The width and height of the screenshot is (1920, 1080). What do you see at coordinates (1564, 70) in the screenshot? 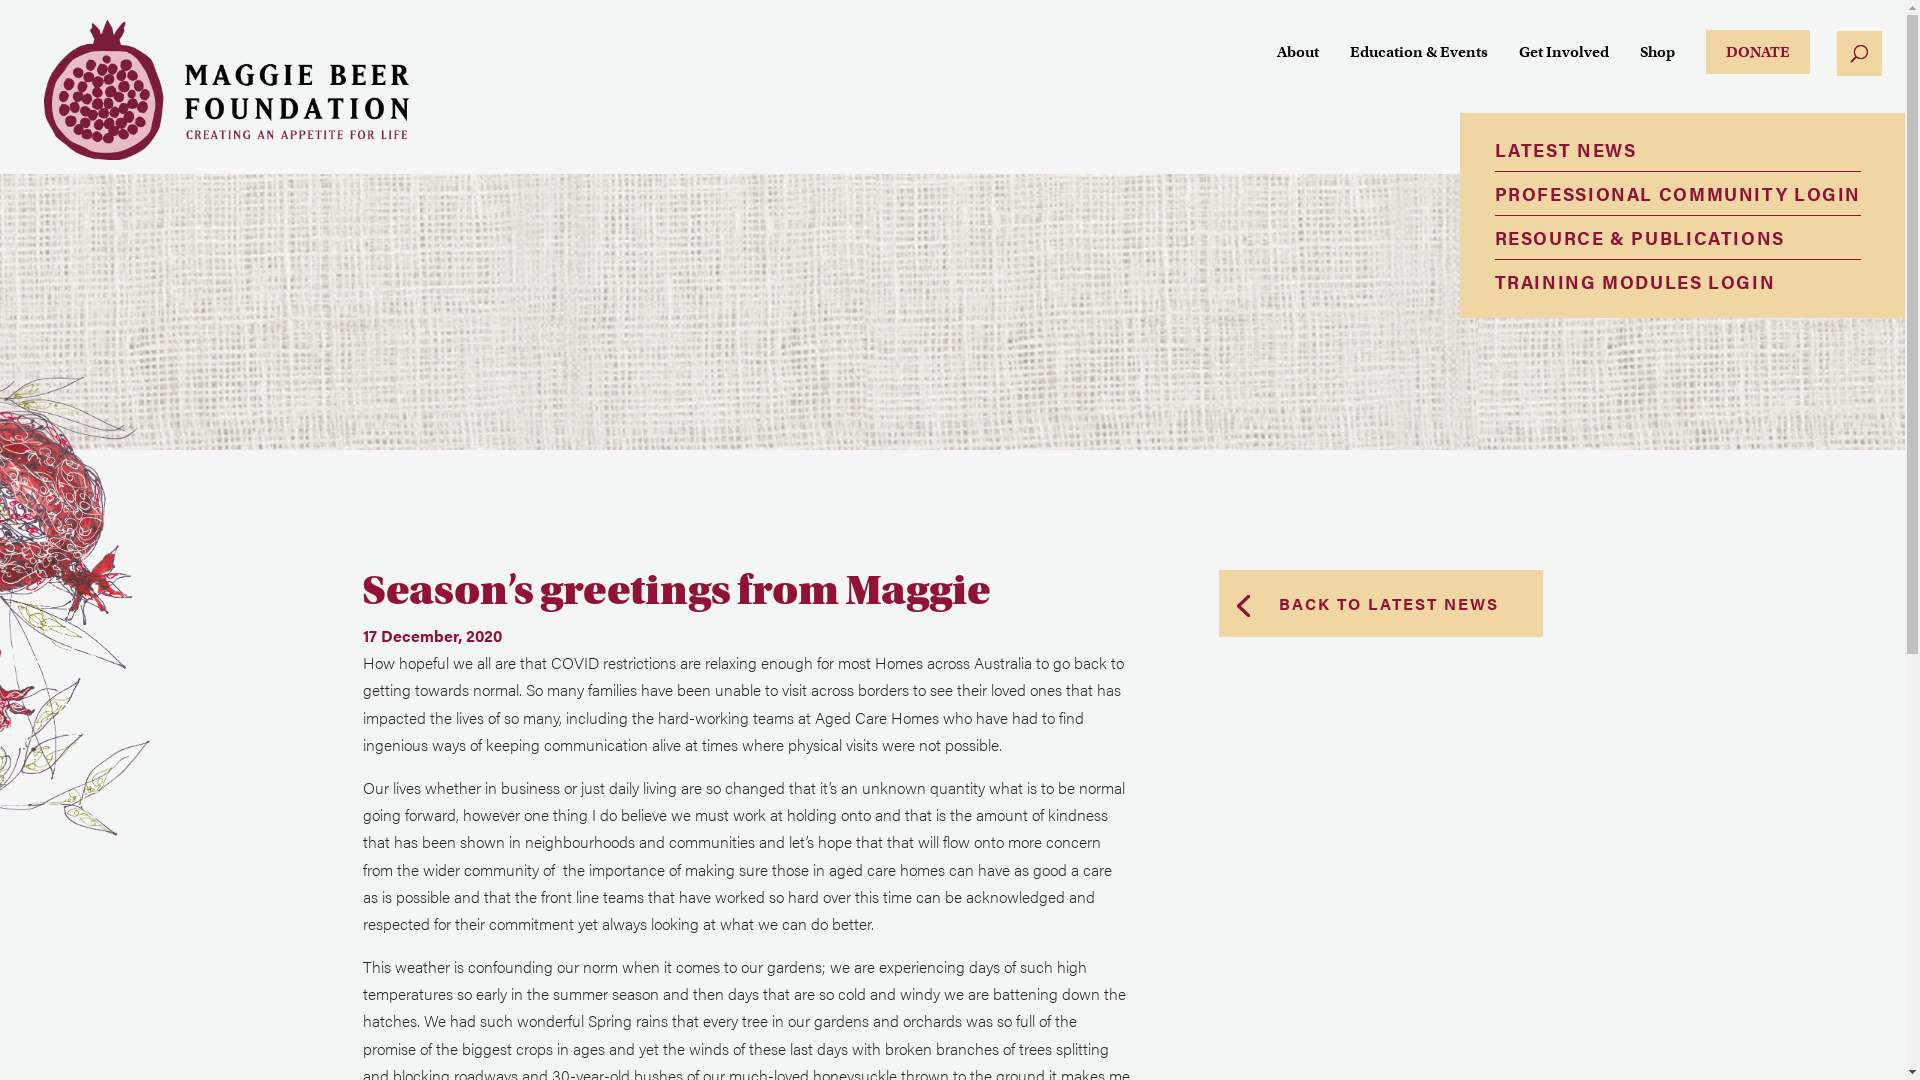
I see `Get Involved` at bounding box center [1564, 70].